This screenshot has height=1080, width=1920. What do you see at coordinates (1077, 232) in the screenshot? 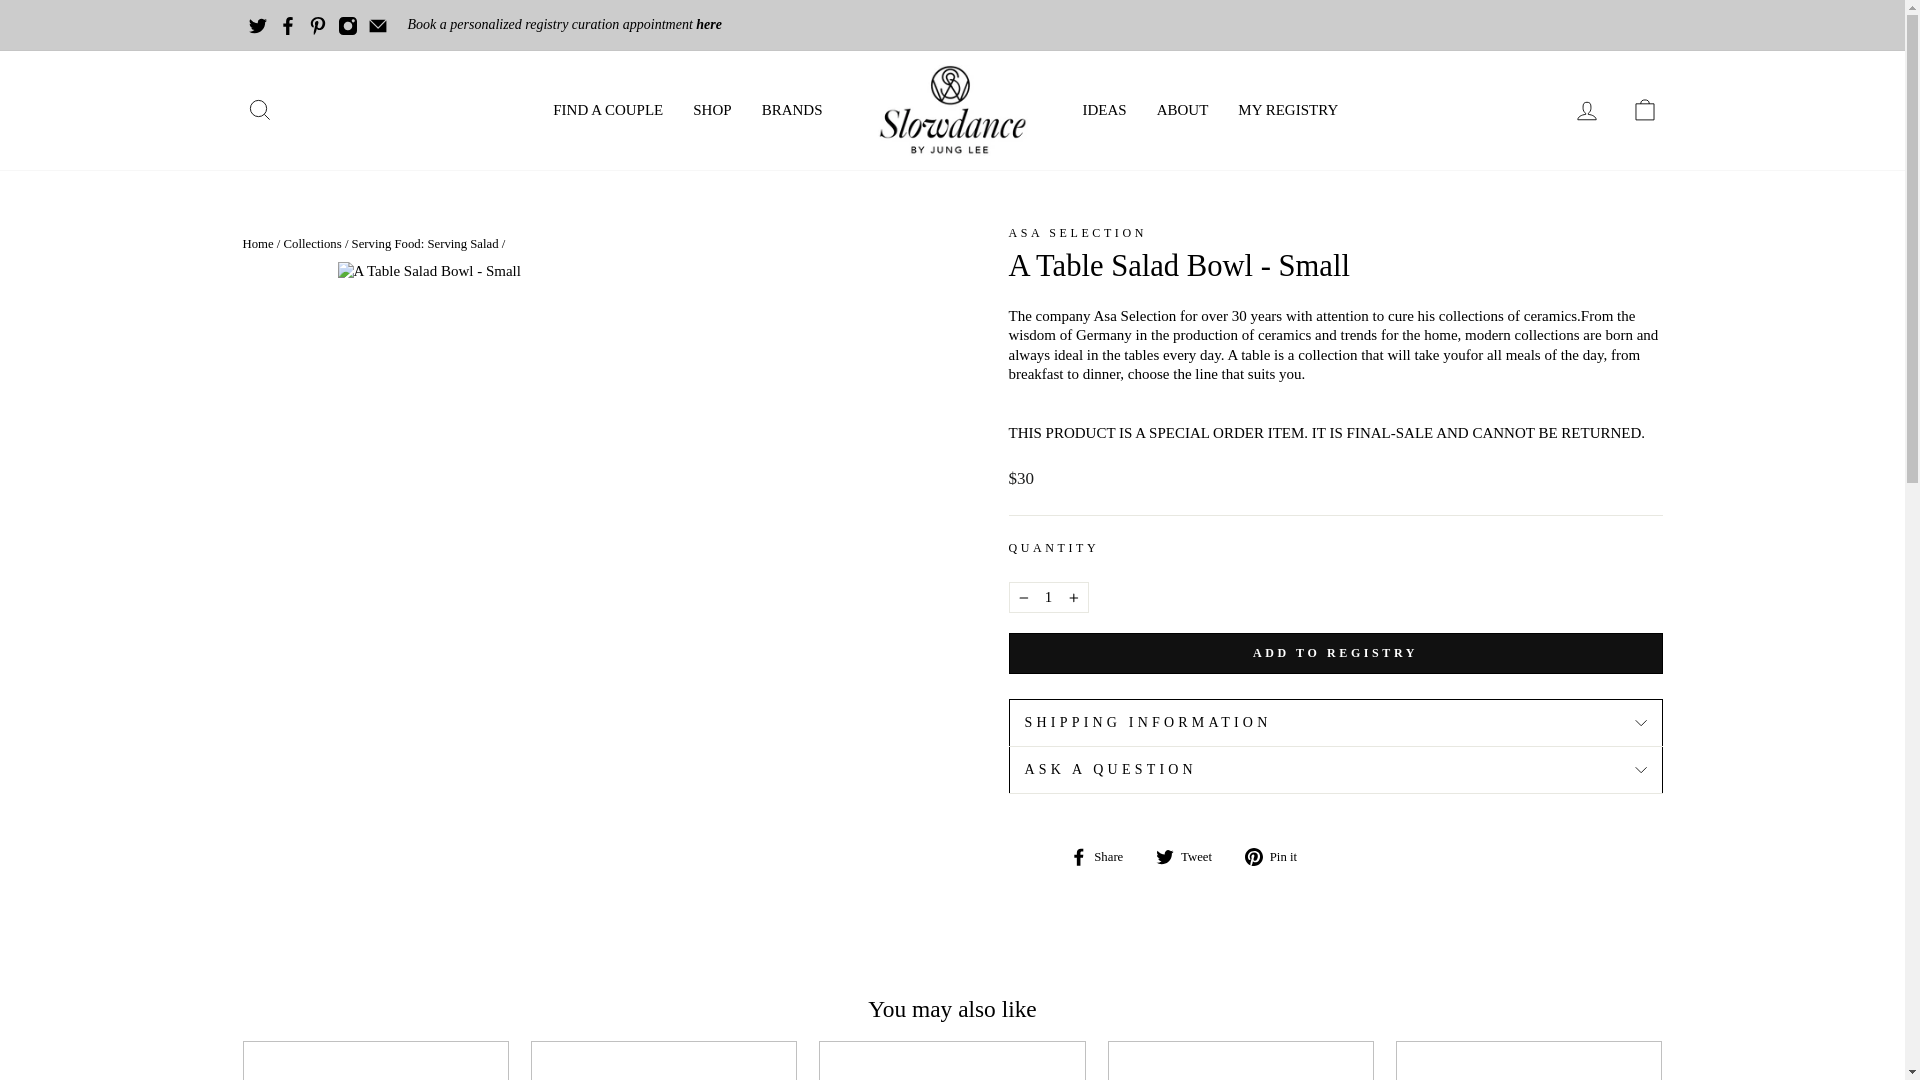
I see `ASA Selection` at bounding box center [1077, 232].